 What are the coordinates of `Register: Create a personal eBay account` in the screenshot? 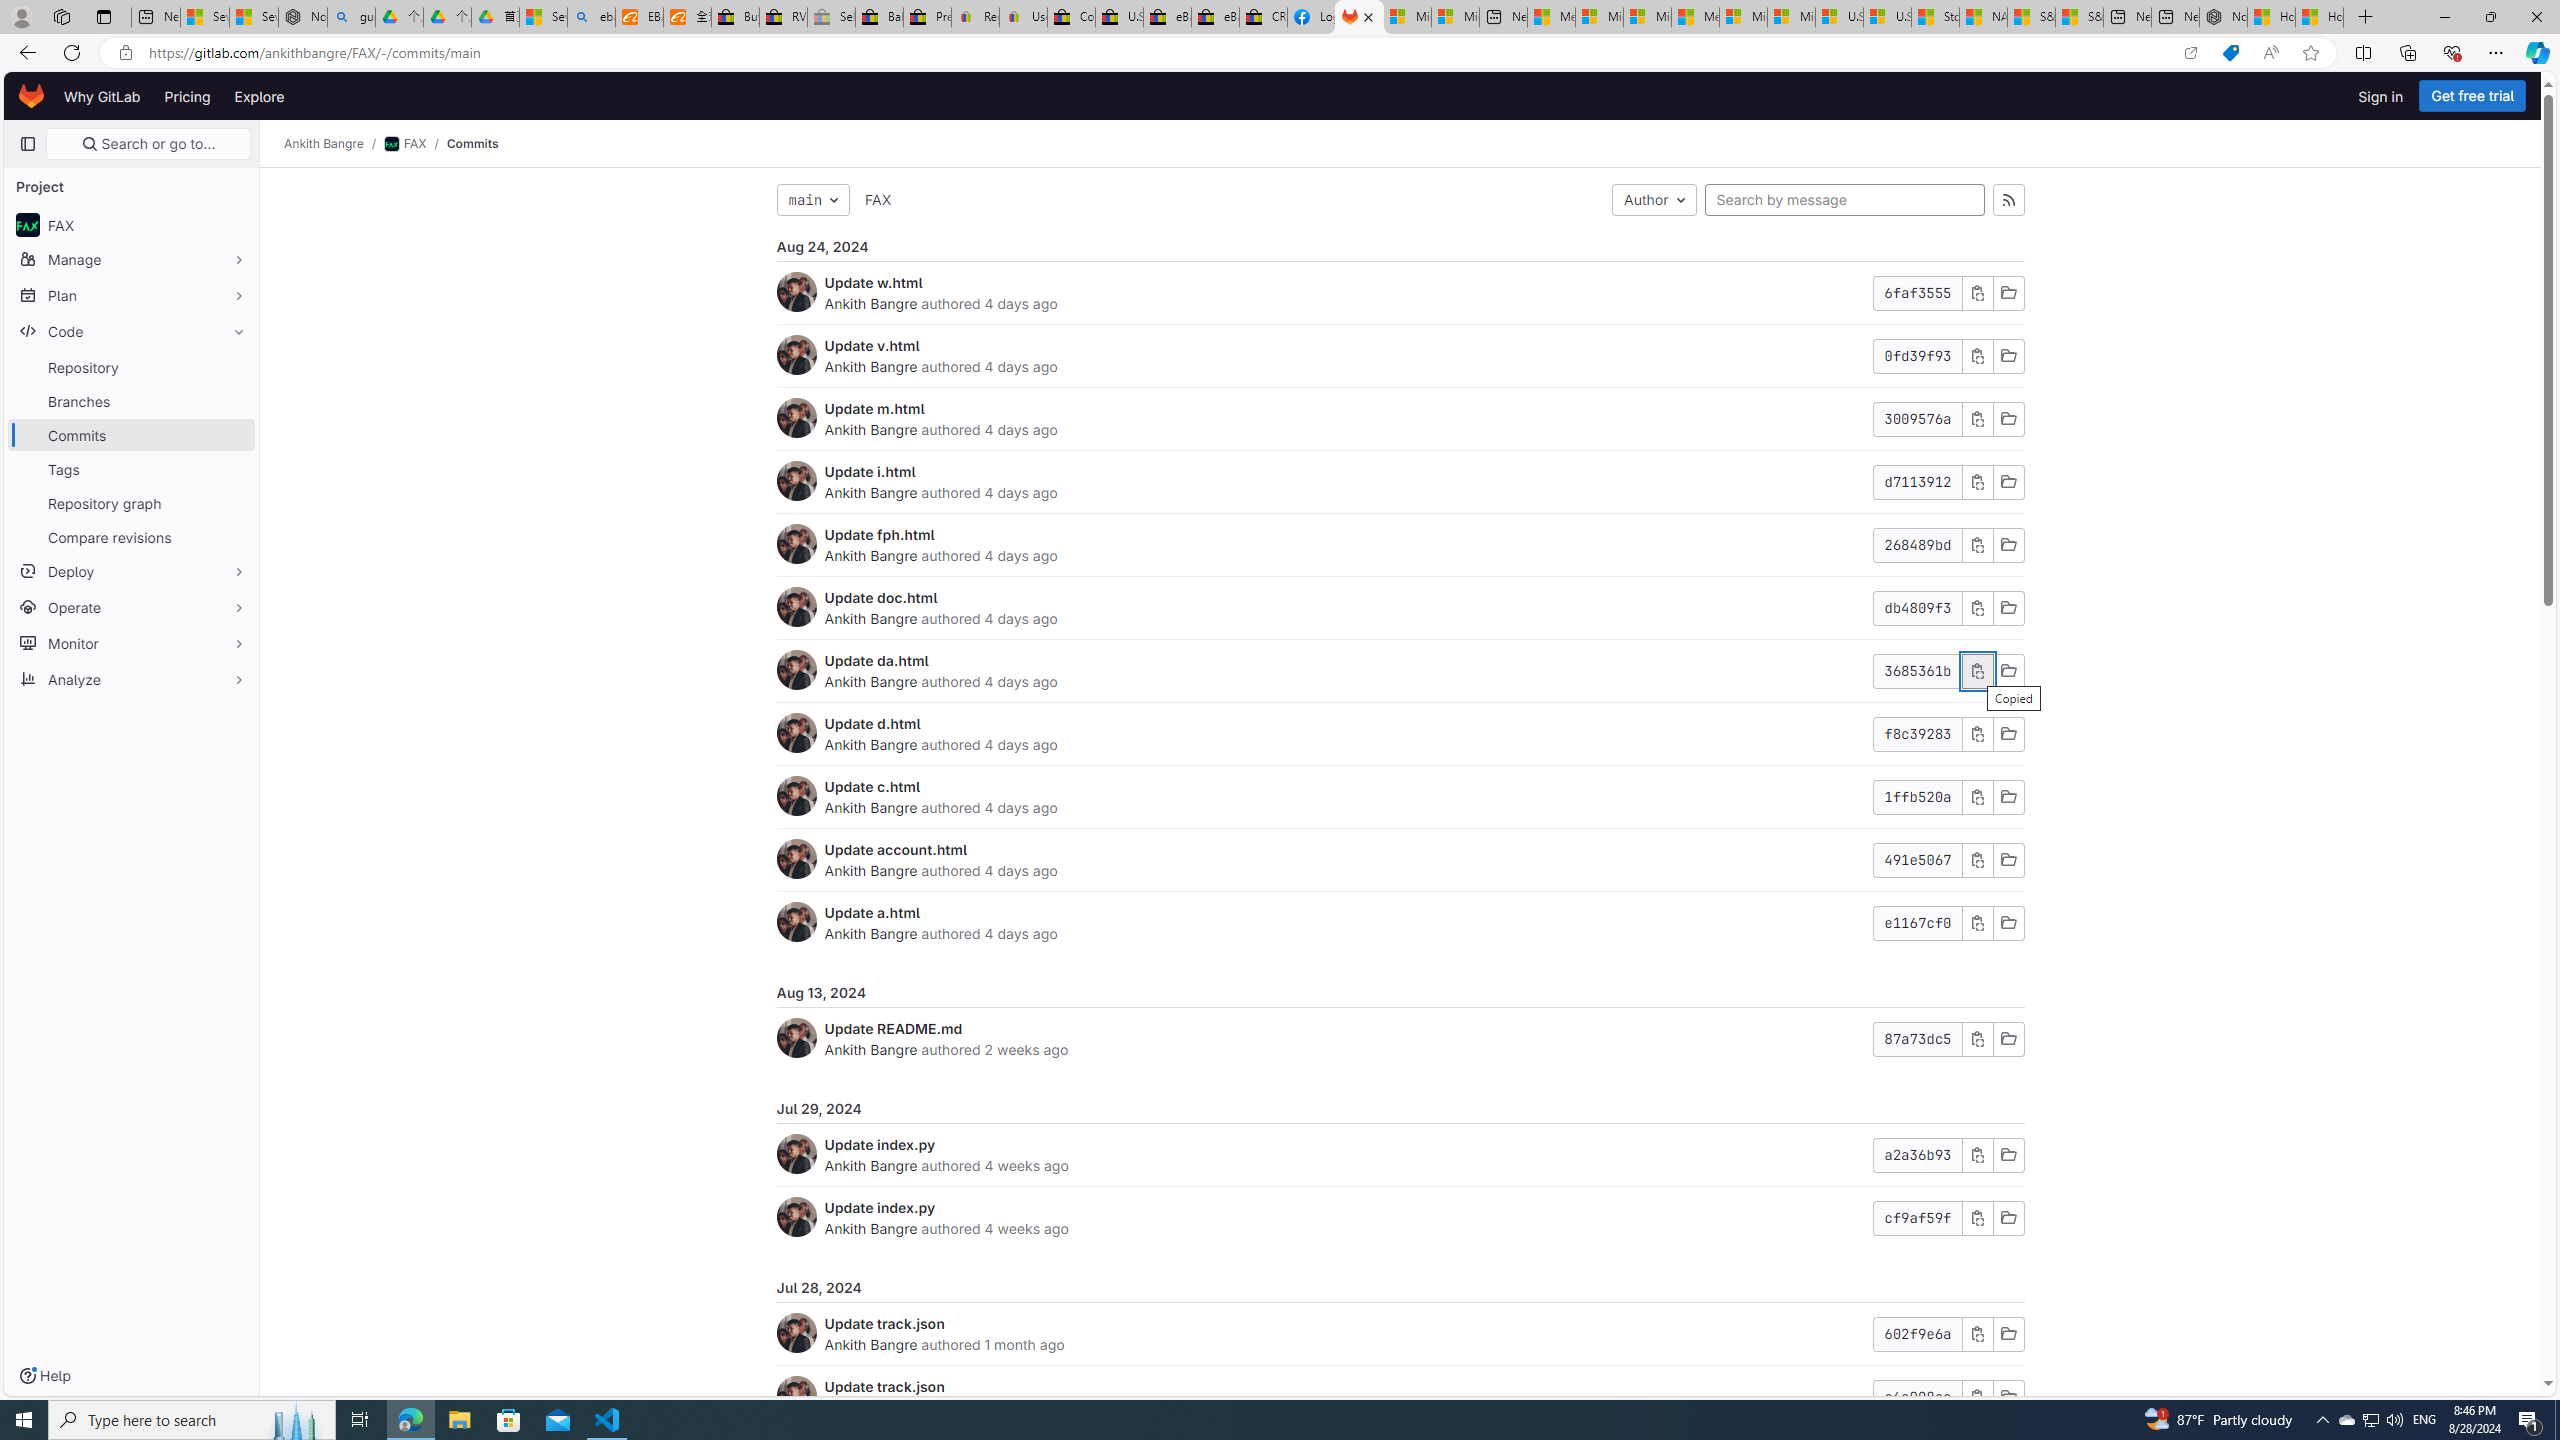 It's located at (975, 17).